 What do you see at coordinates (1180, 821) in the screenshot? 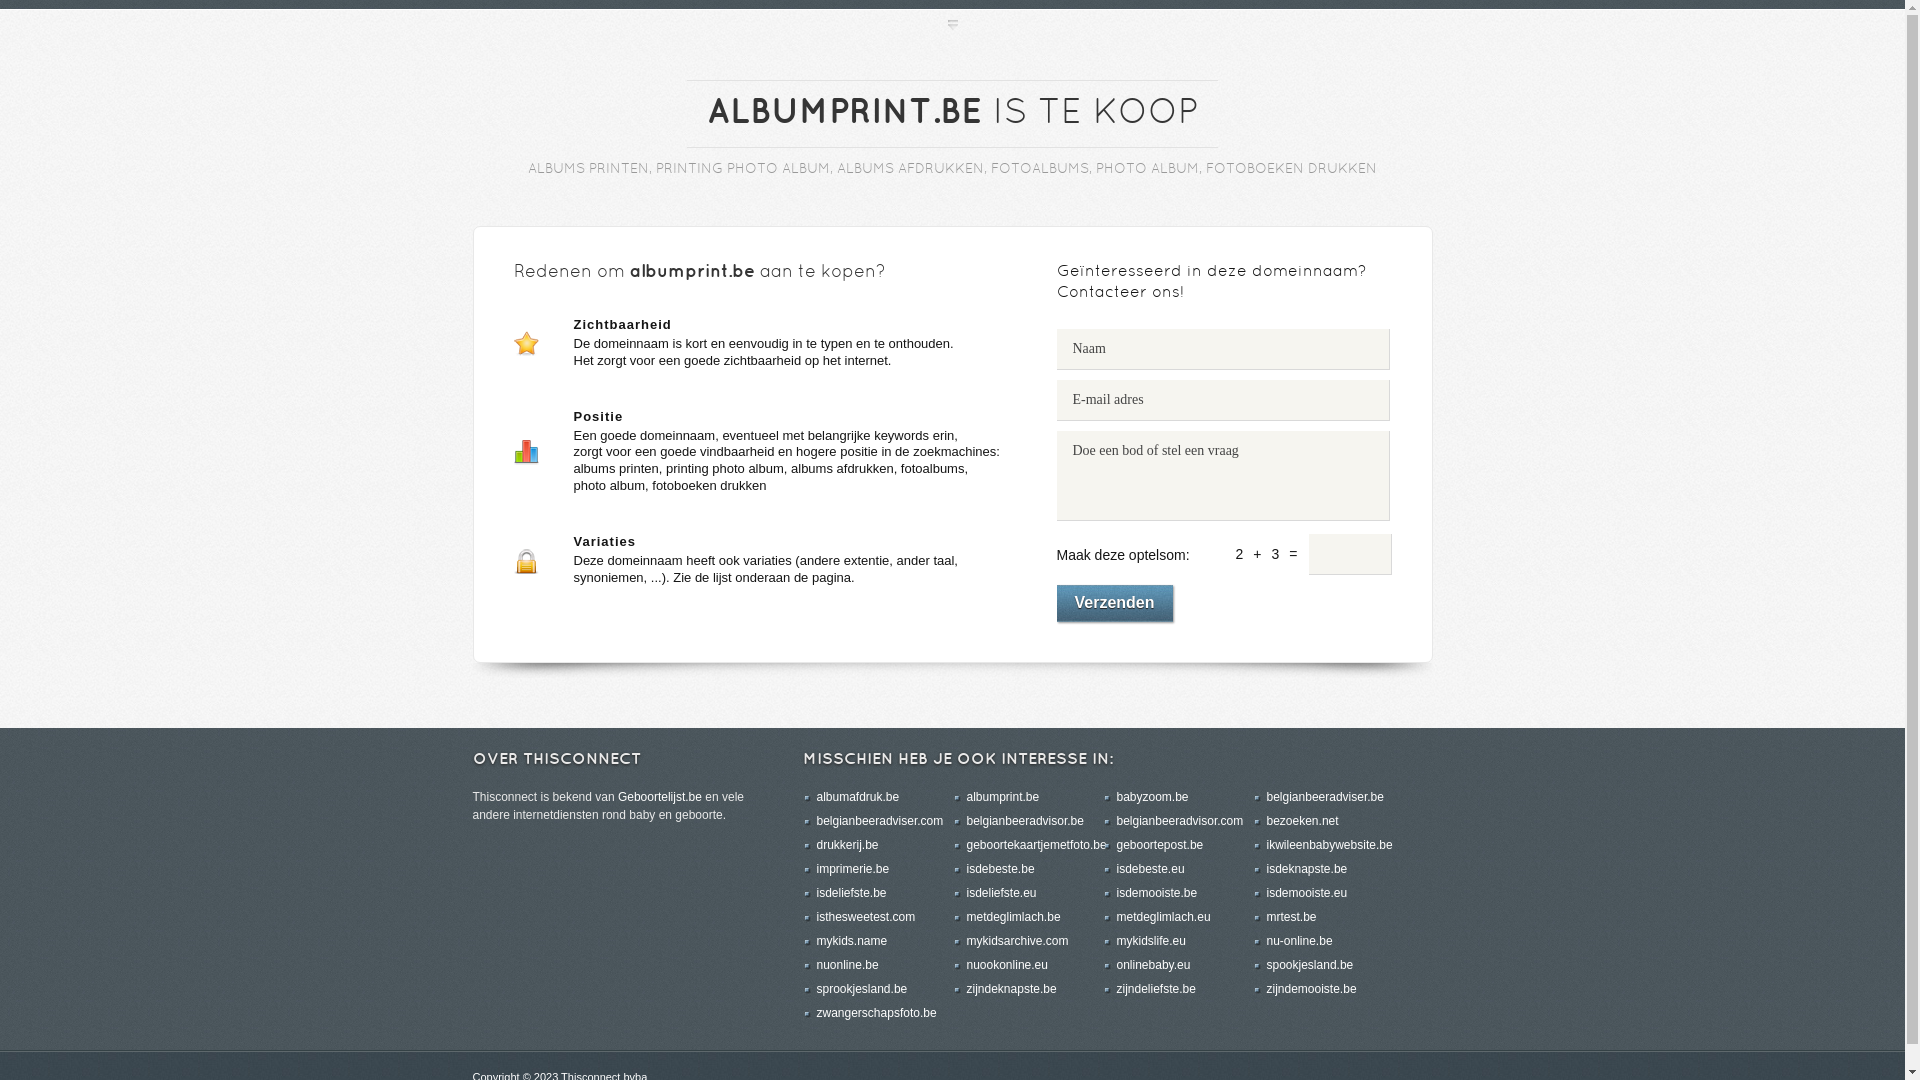
I see `belgianbeeradvisor.com` at bounding box center [1180, 821].